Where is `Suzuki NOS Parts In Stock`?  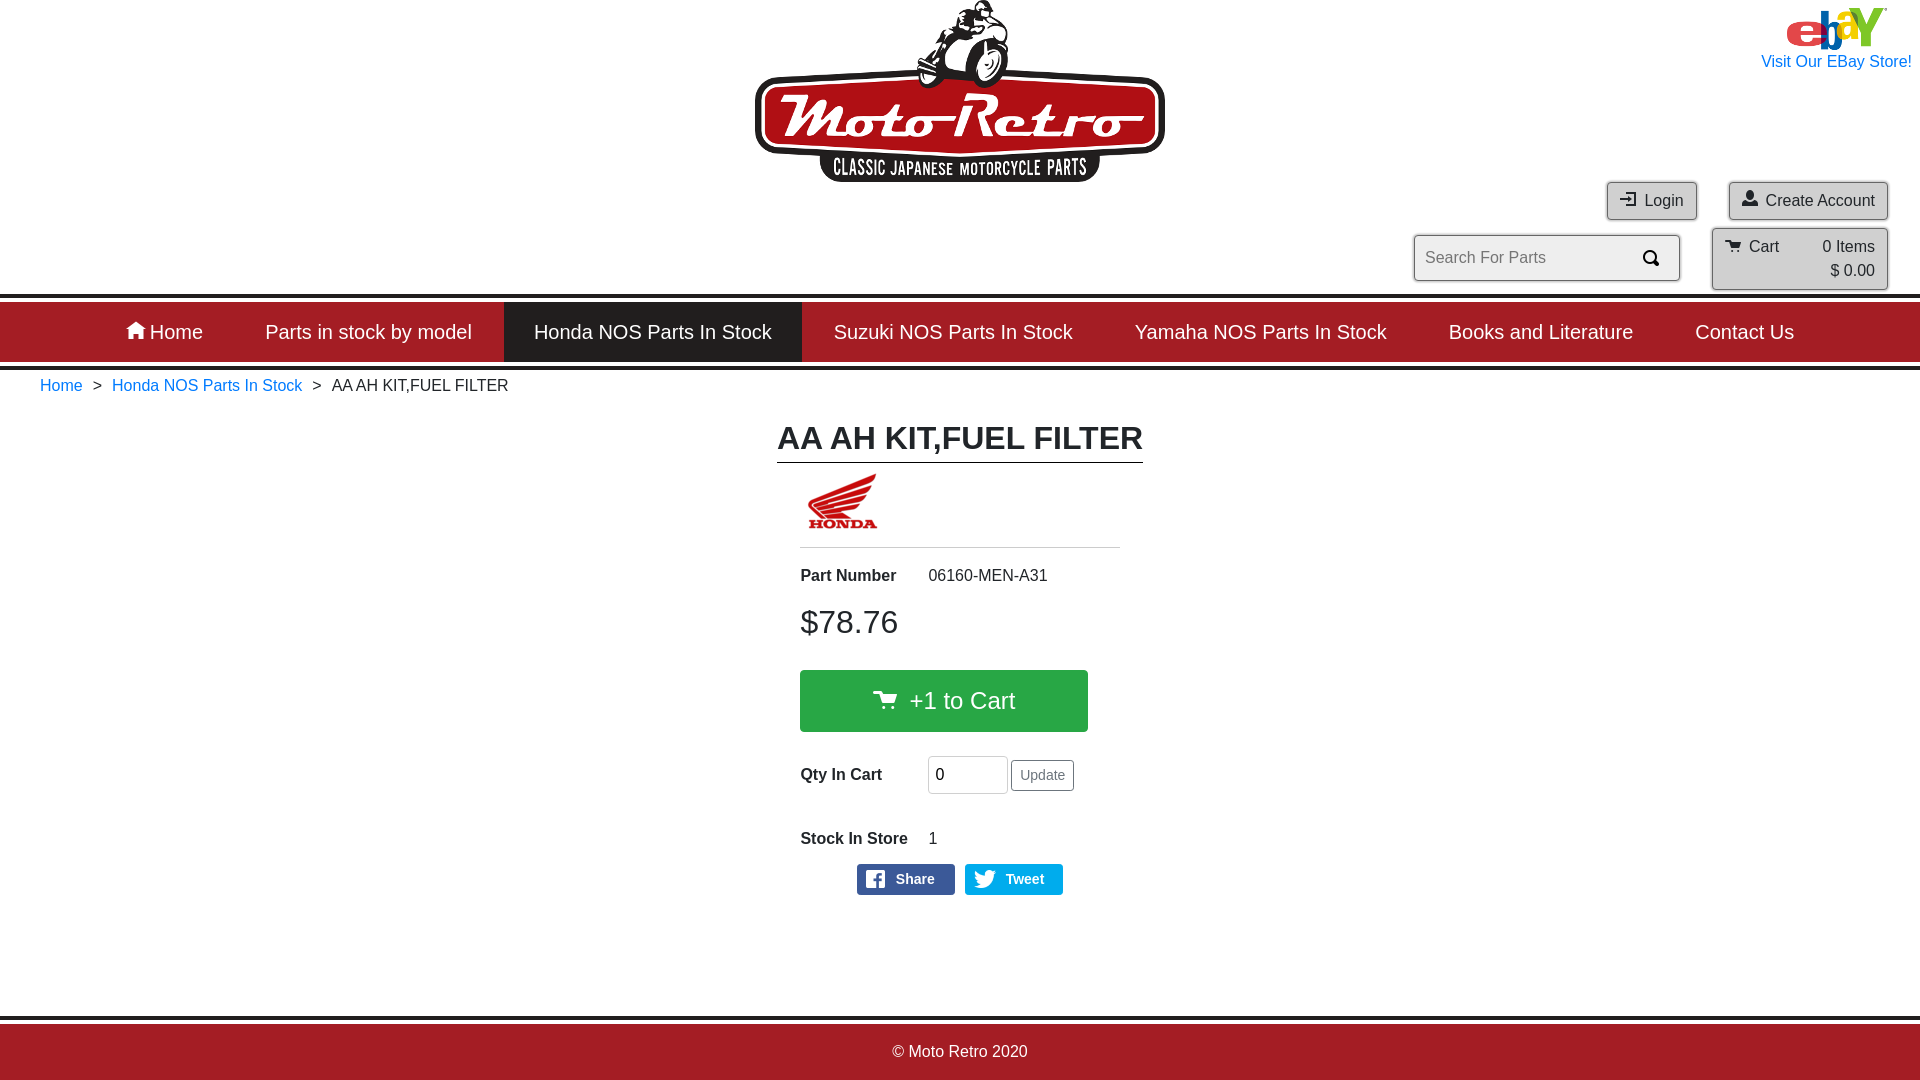 Suzuki NOS Parts In Stock is located at coordinates (954, 332).